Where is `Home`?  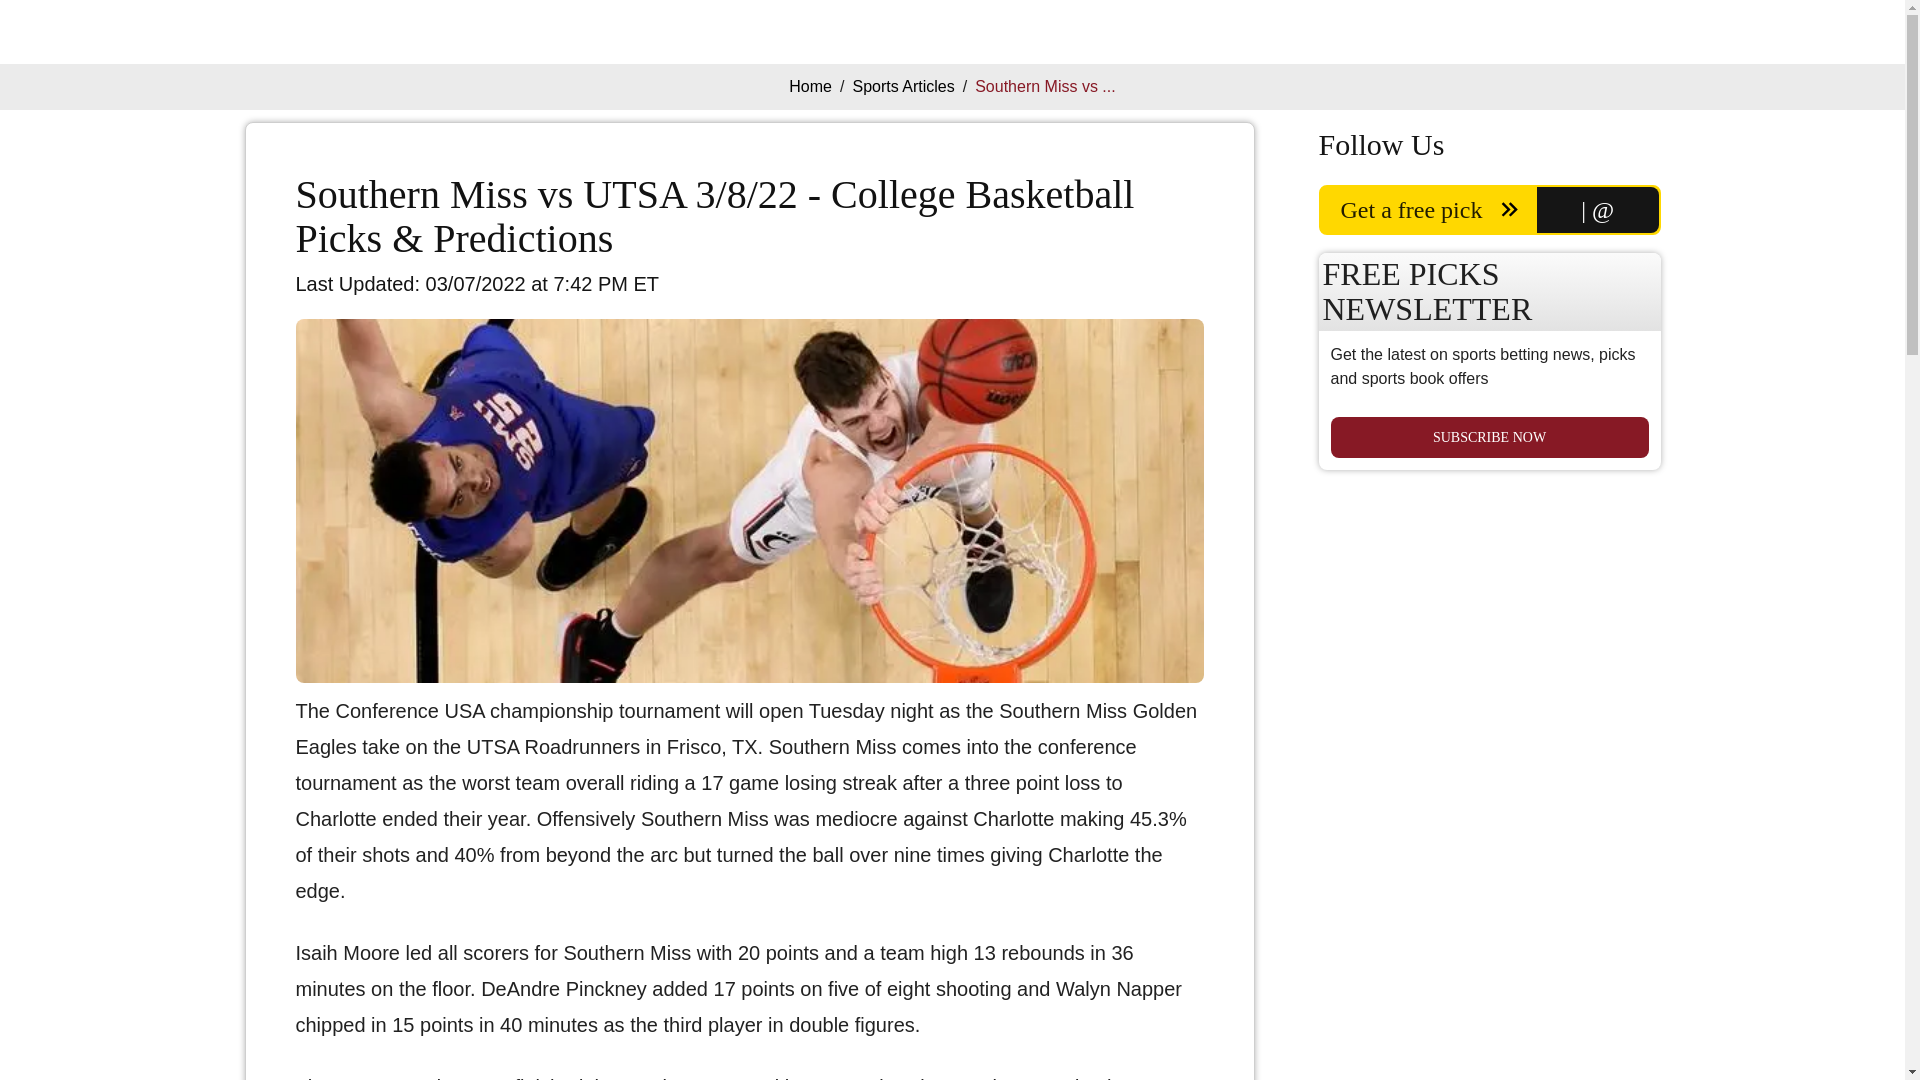 Home is located at coordinates (810, 86).